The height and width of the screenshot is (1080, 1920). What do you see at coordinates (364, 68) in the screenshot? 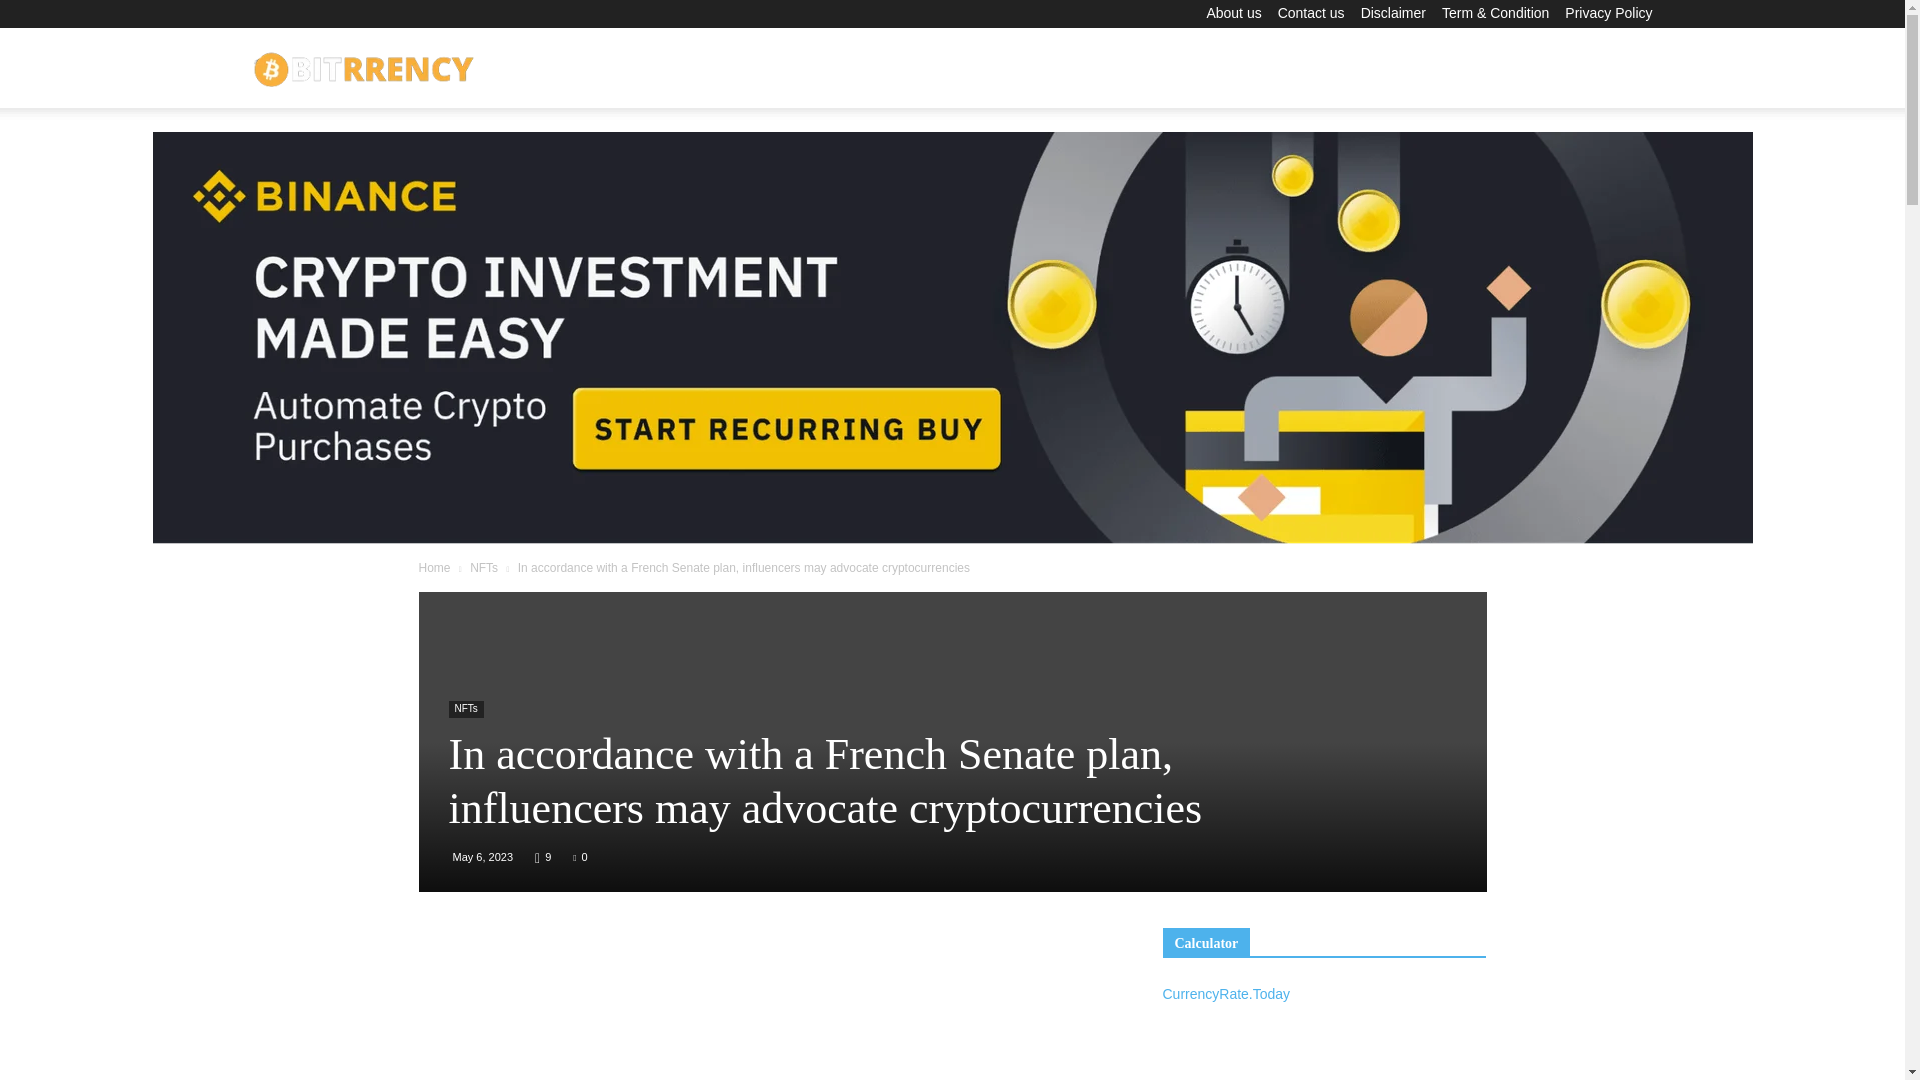
I see `Bitrrency` at bounding box center [364, 68].